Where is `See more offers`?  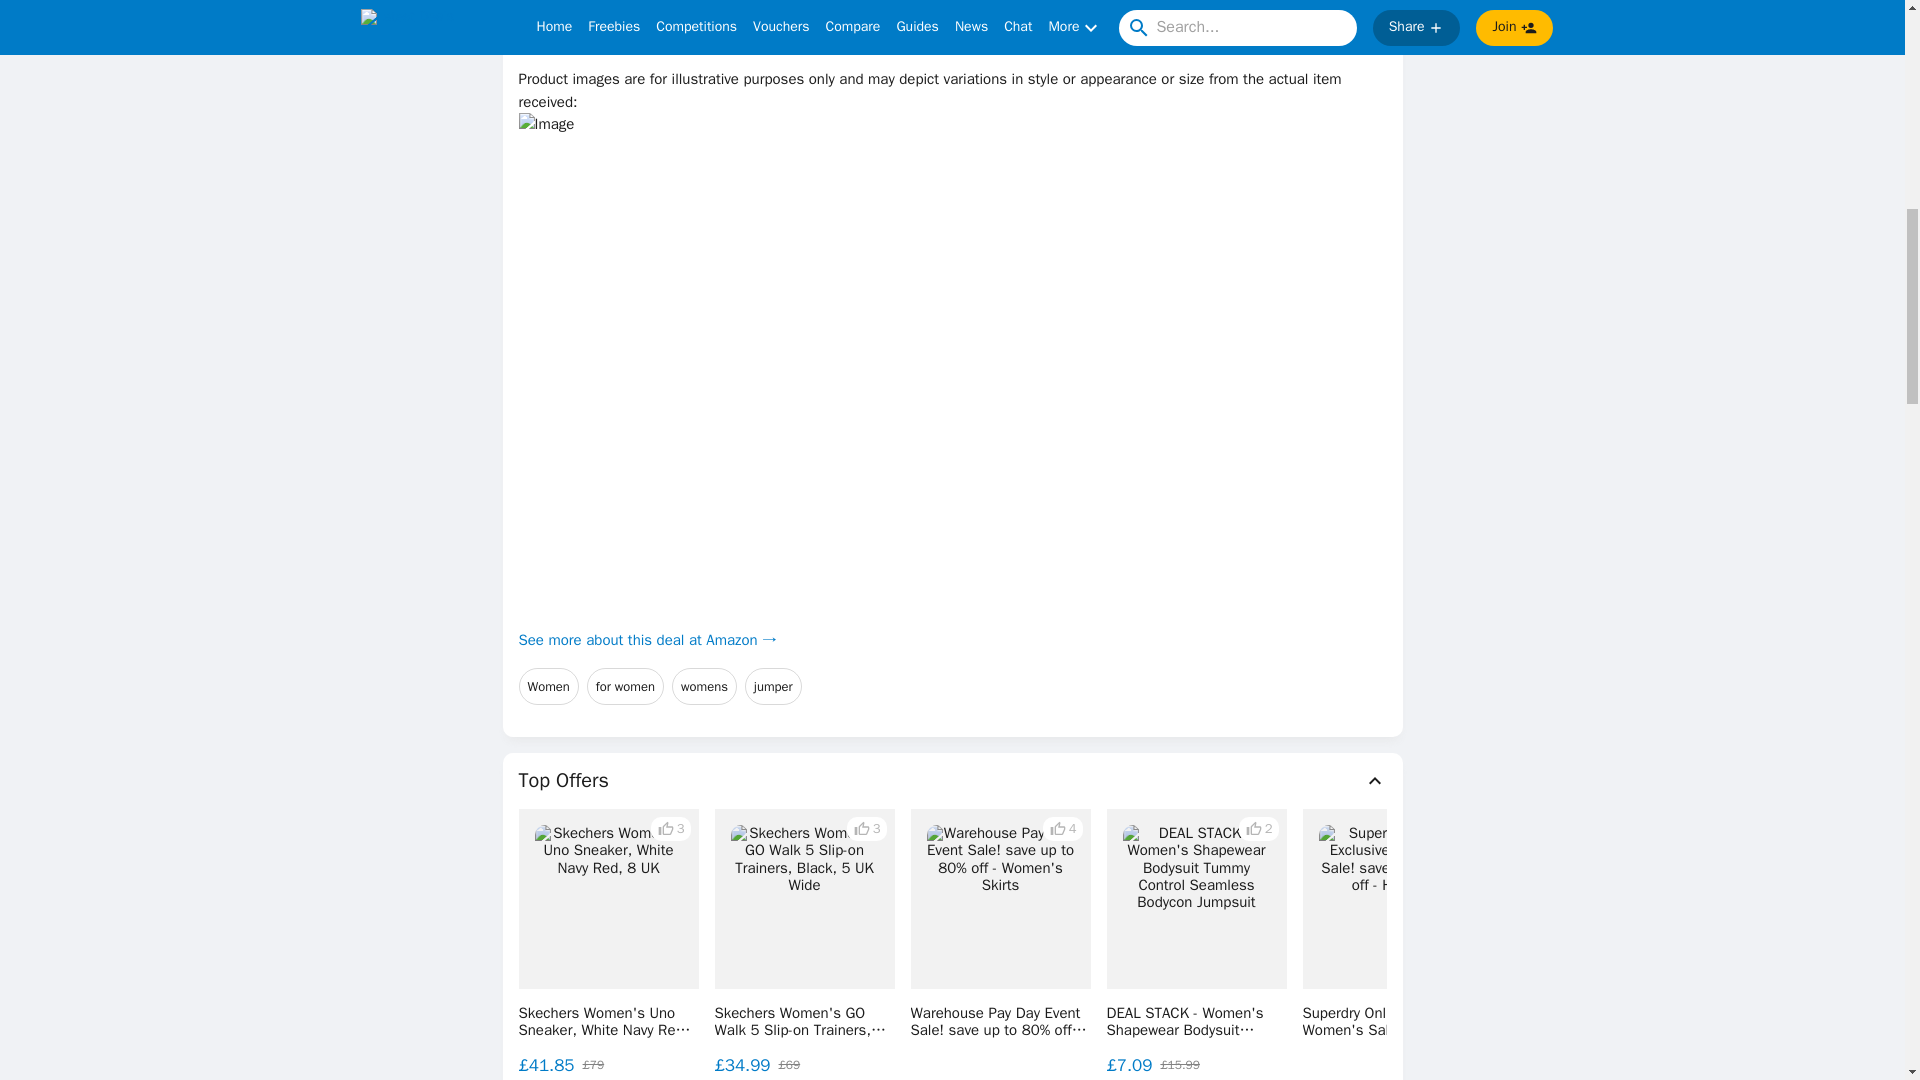
See more offers is located at coordinates (1754, 942).